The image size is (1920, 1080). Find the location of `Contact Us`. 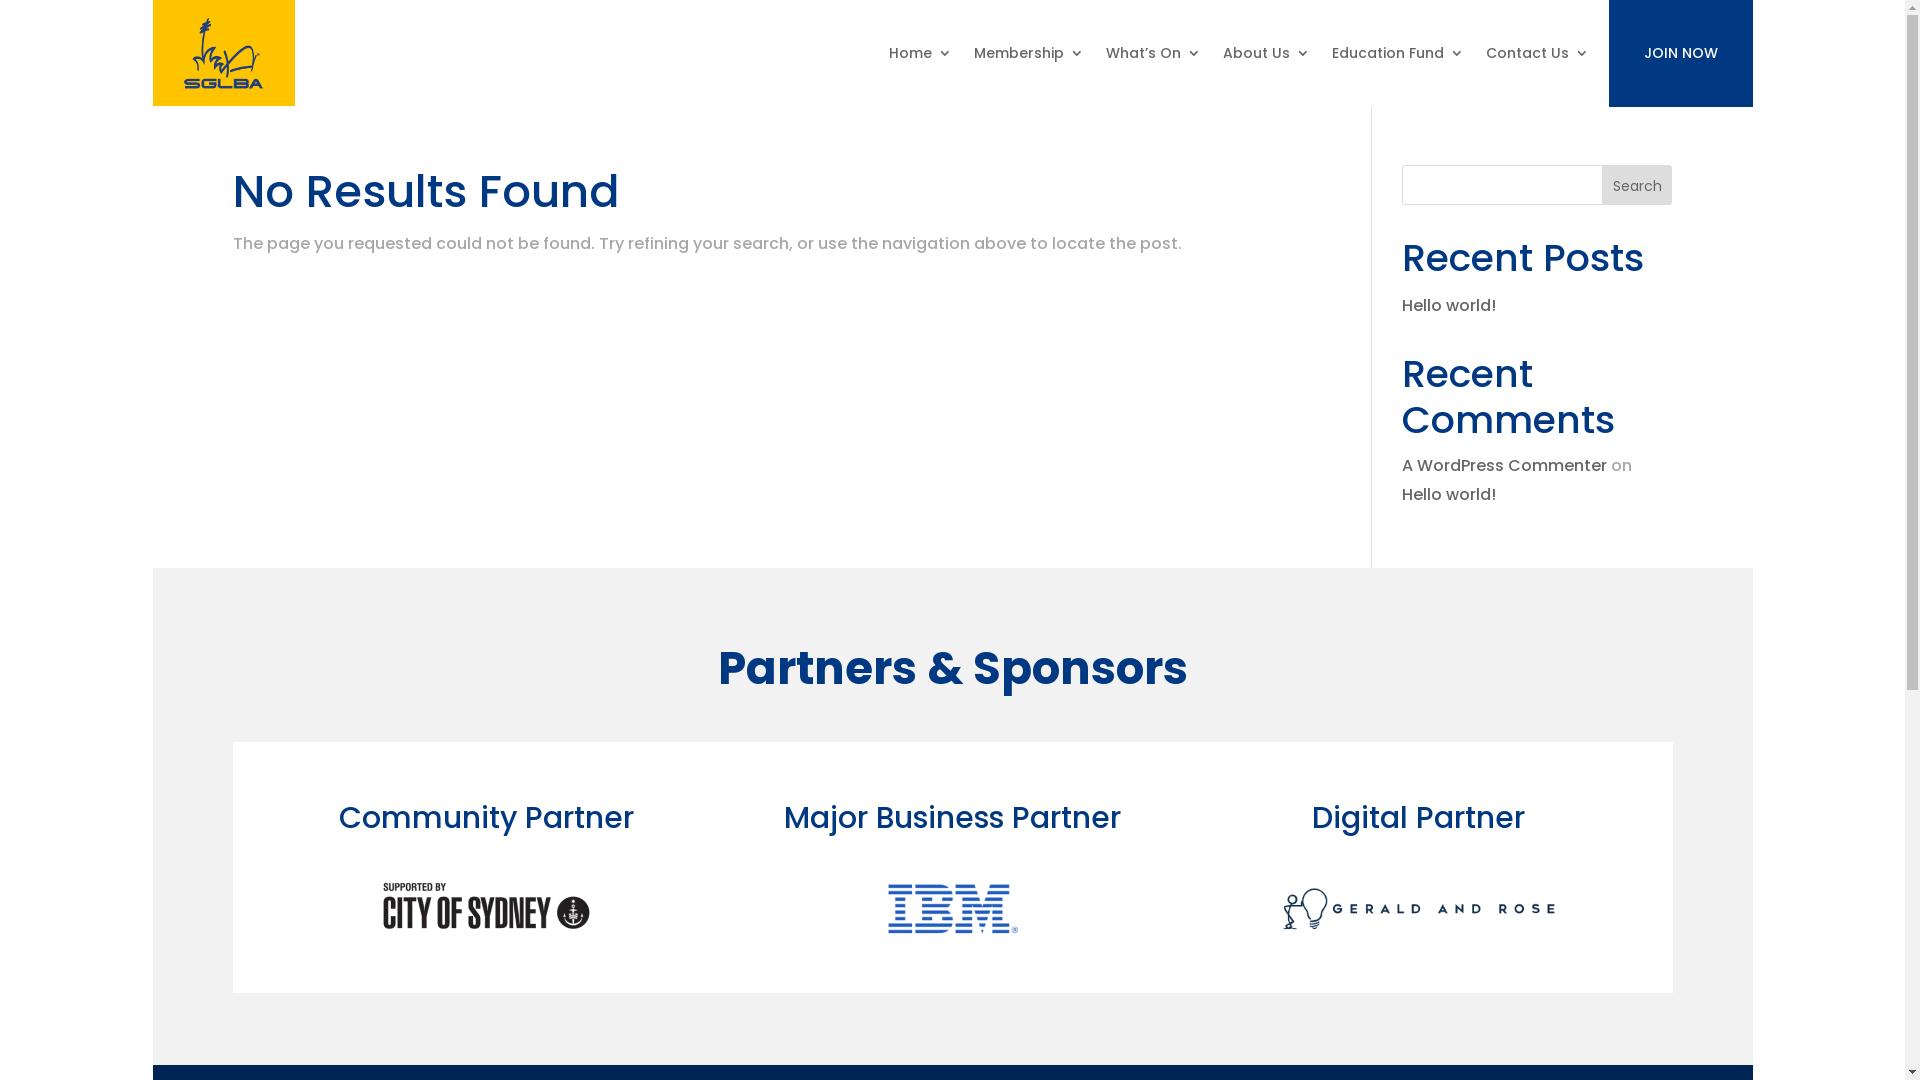

Contact Us is located at coordinates (1538, 53).